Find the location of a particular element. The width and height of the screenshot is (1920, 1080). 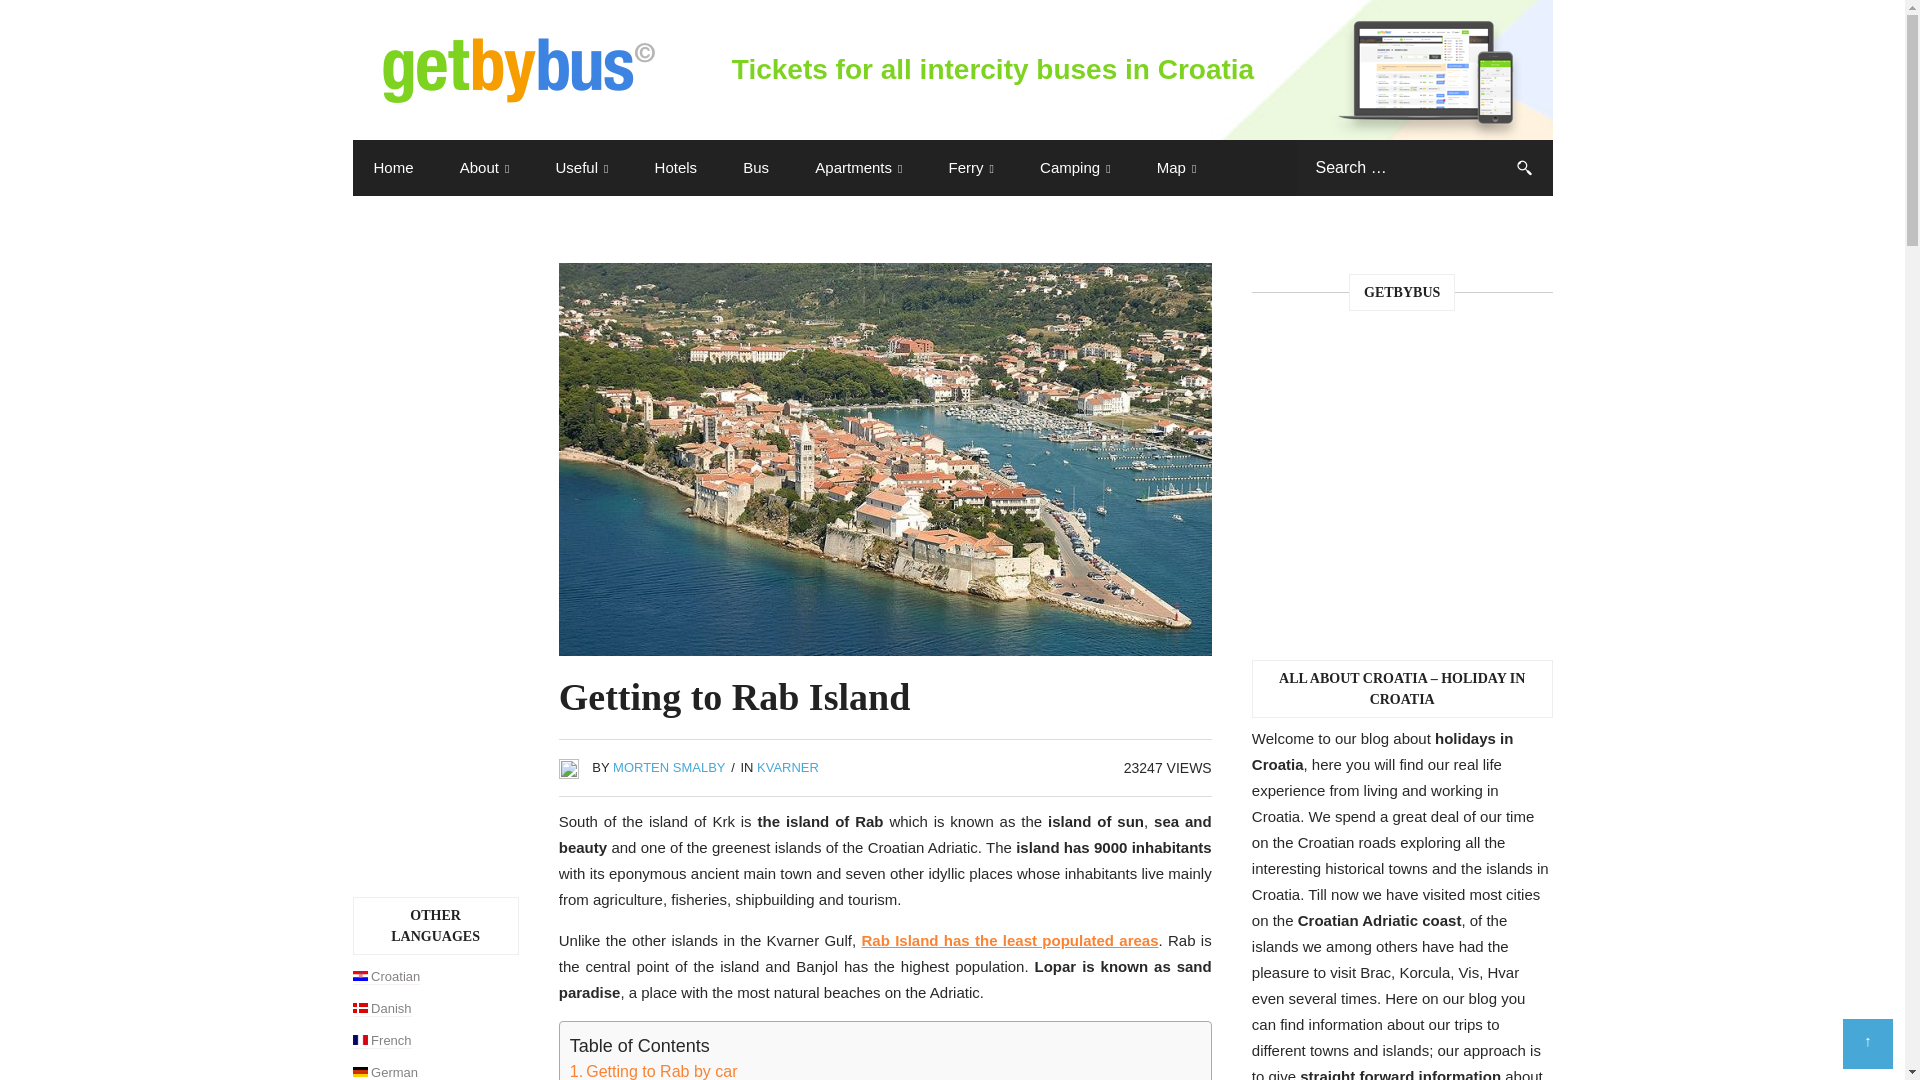

Ferry Croatia is located at coordinates (971, 168).